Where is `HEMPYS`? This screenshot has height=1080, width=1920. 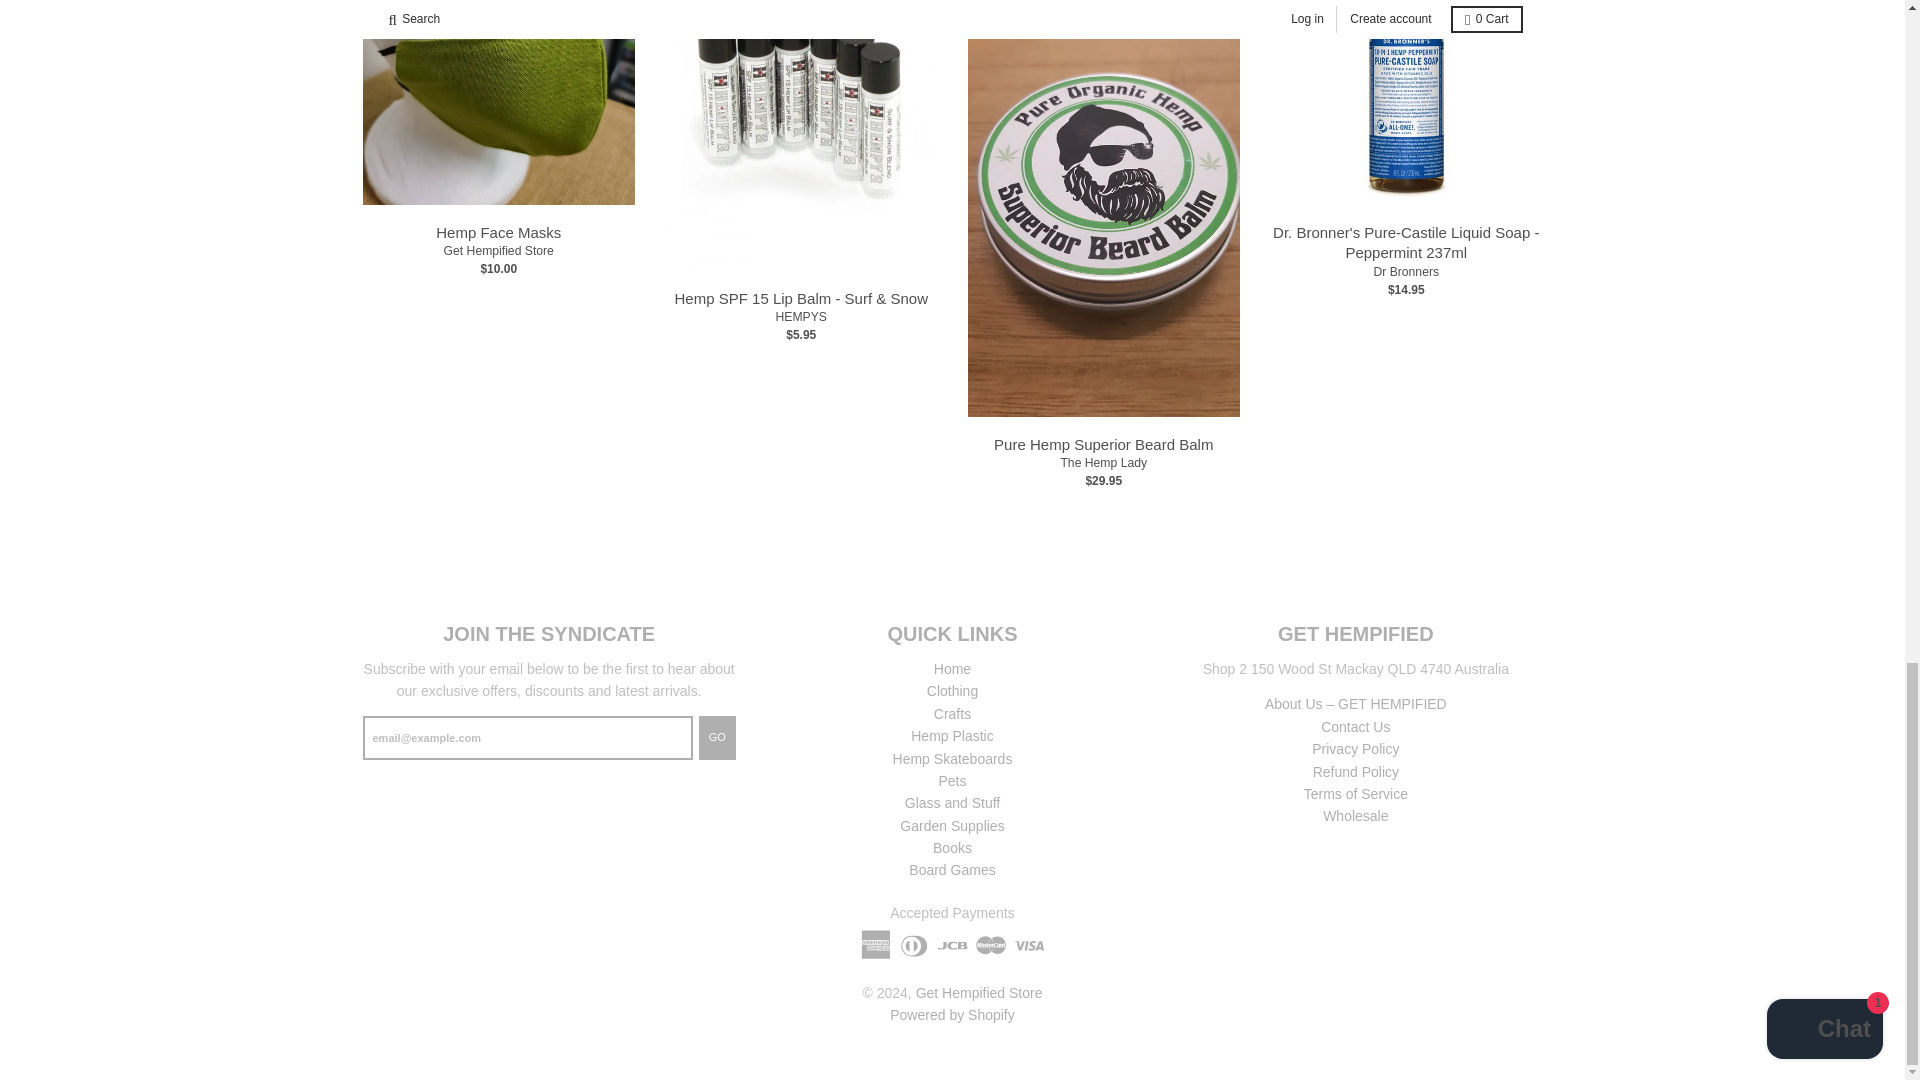 HEMPYS is located at coordinates (801, 316).